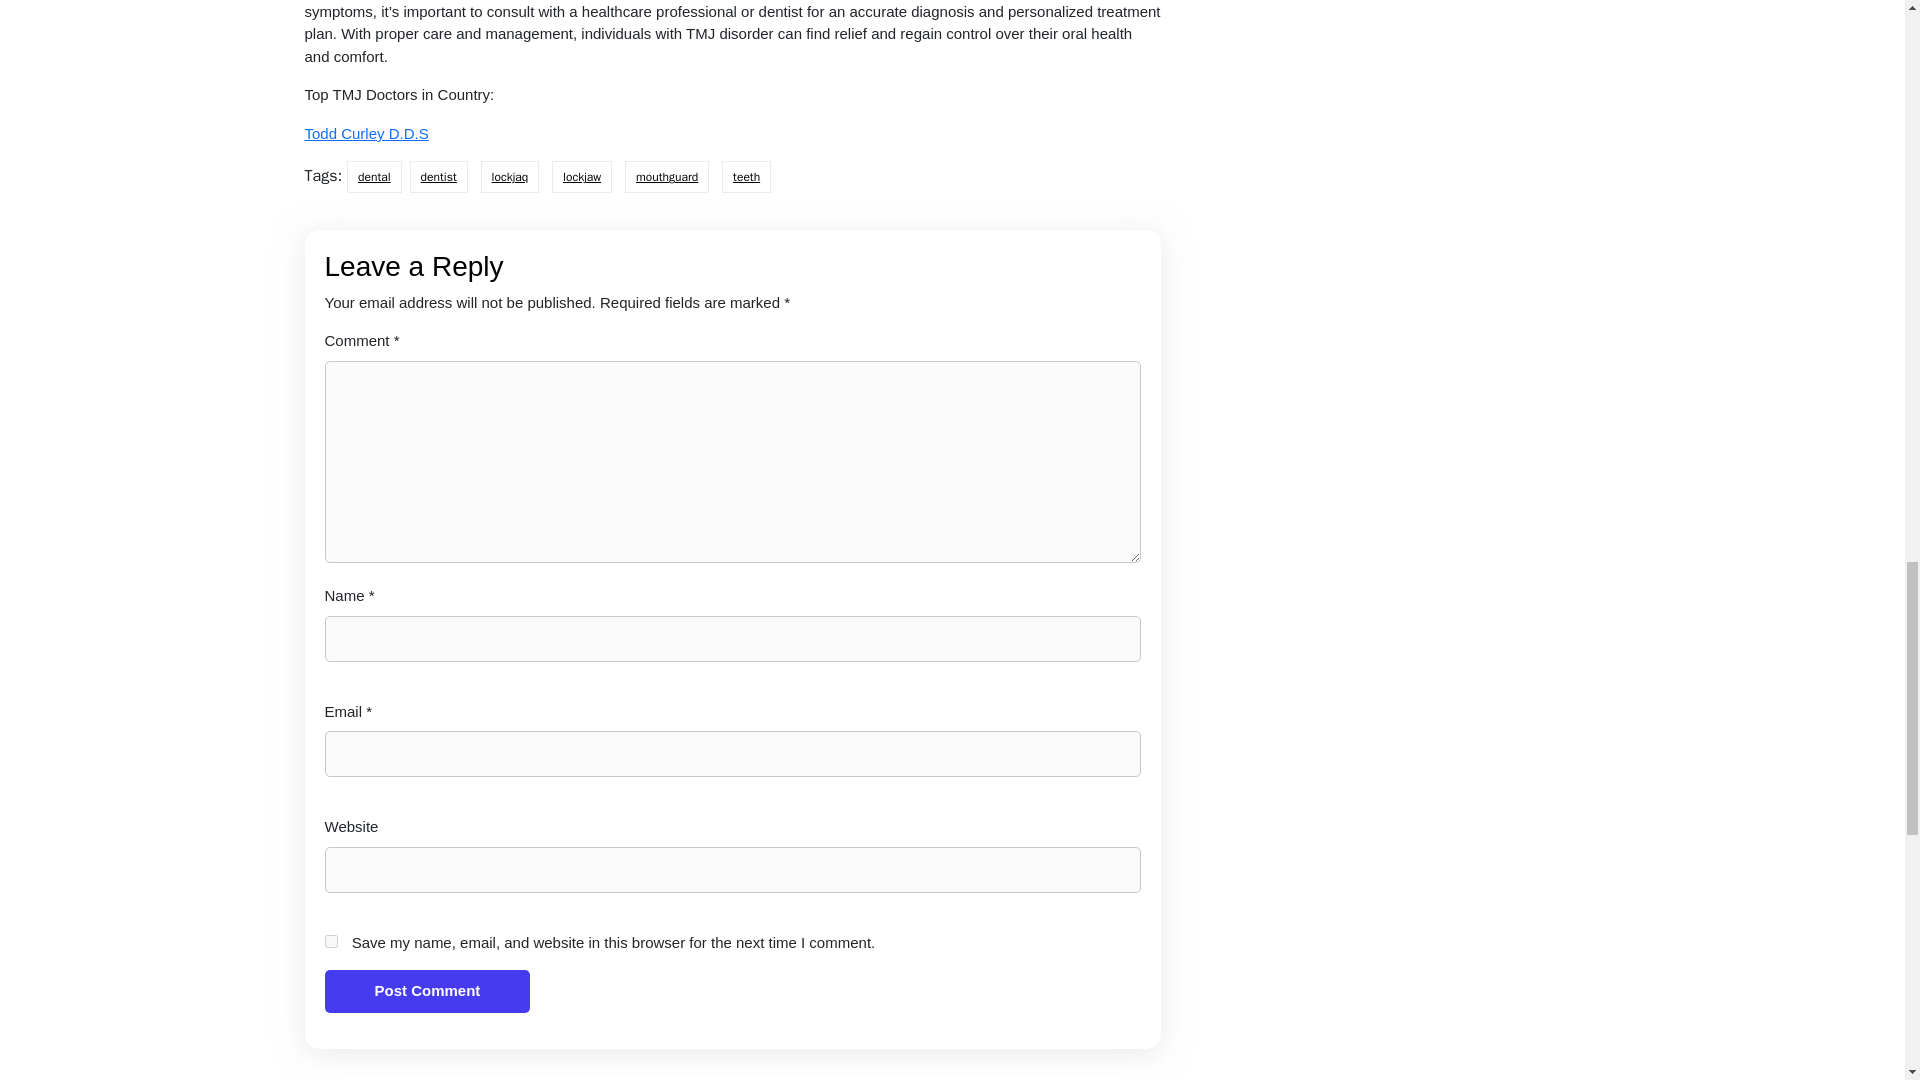 This screenshot has height=1080, width=1920. What do you see at coordinates (366, 133) in the screenshot?
I see `Todd Curley D.D.S` at bounding box center [366, 133].